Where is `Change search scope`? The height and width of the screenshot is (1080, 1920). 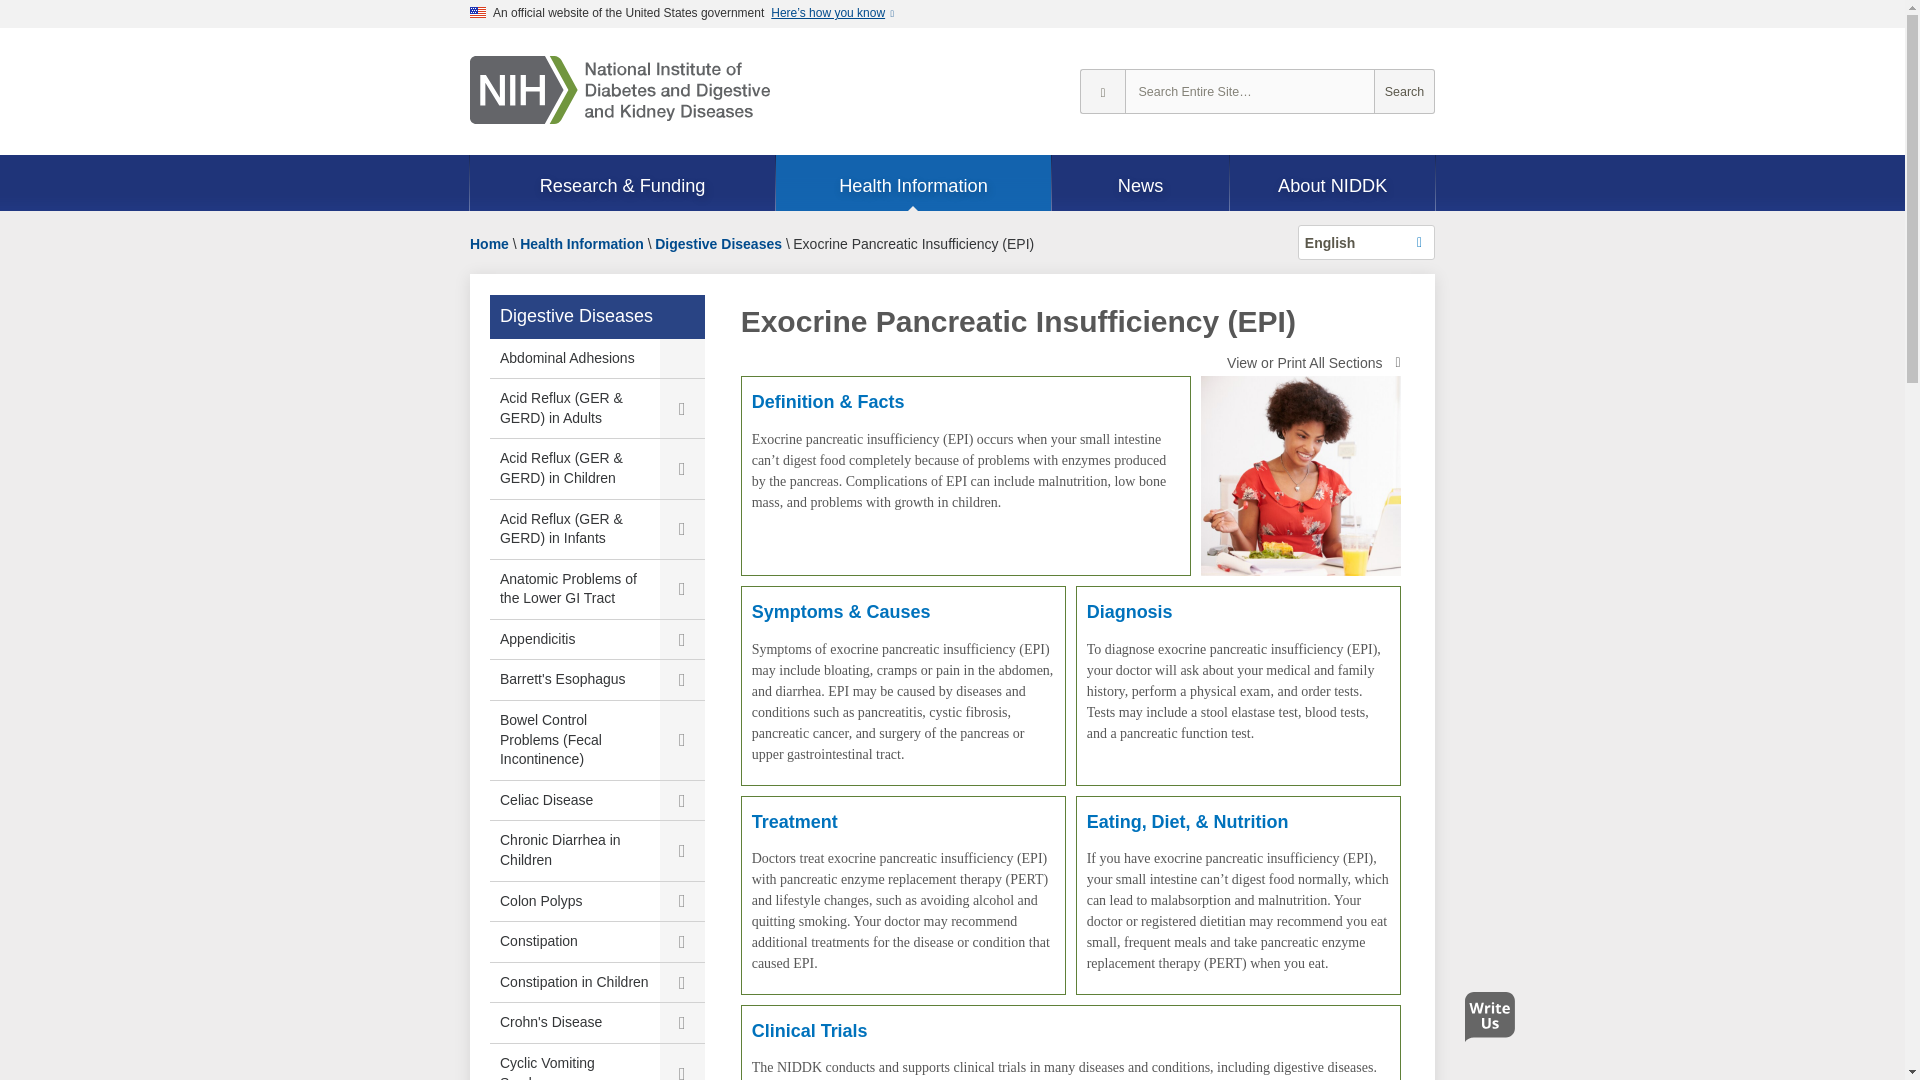 Change search scope is located at coordinates (1102, 92).